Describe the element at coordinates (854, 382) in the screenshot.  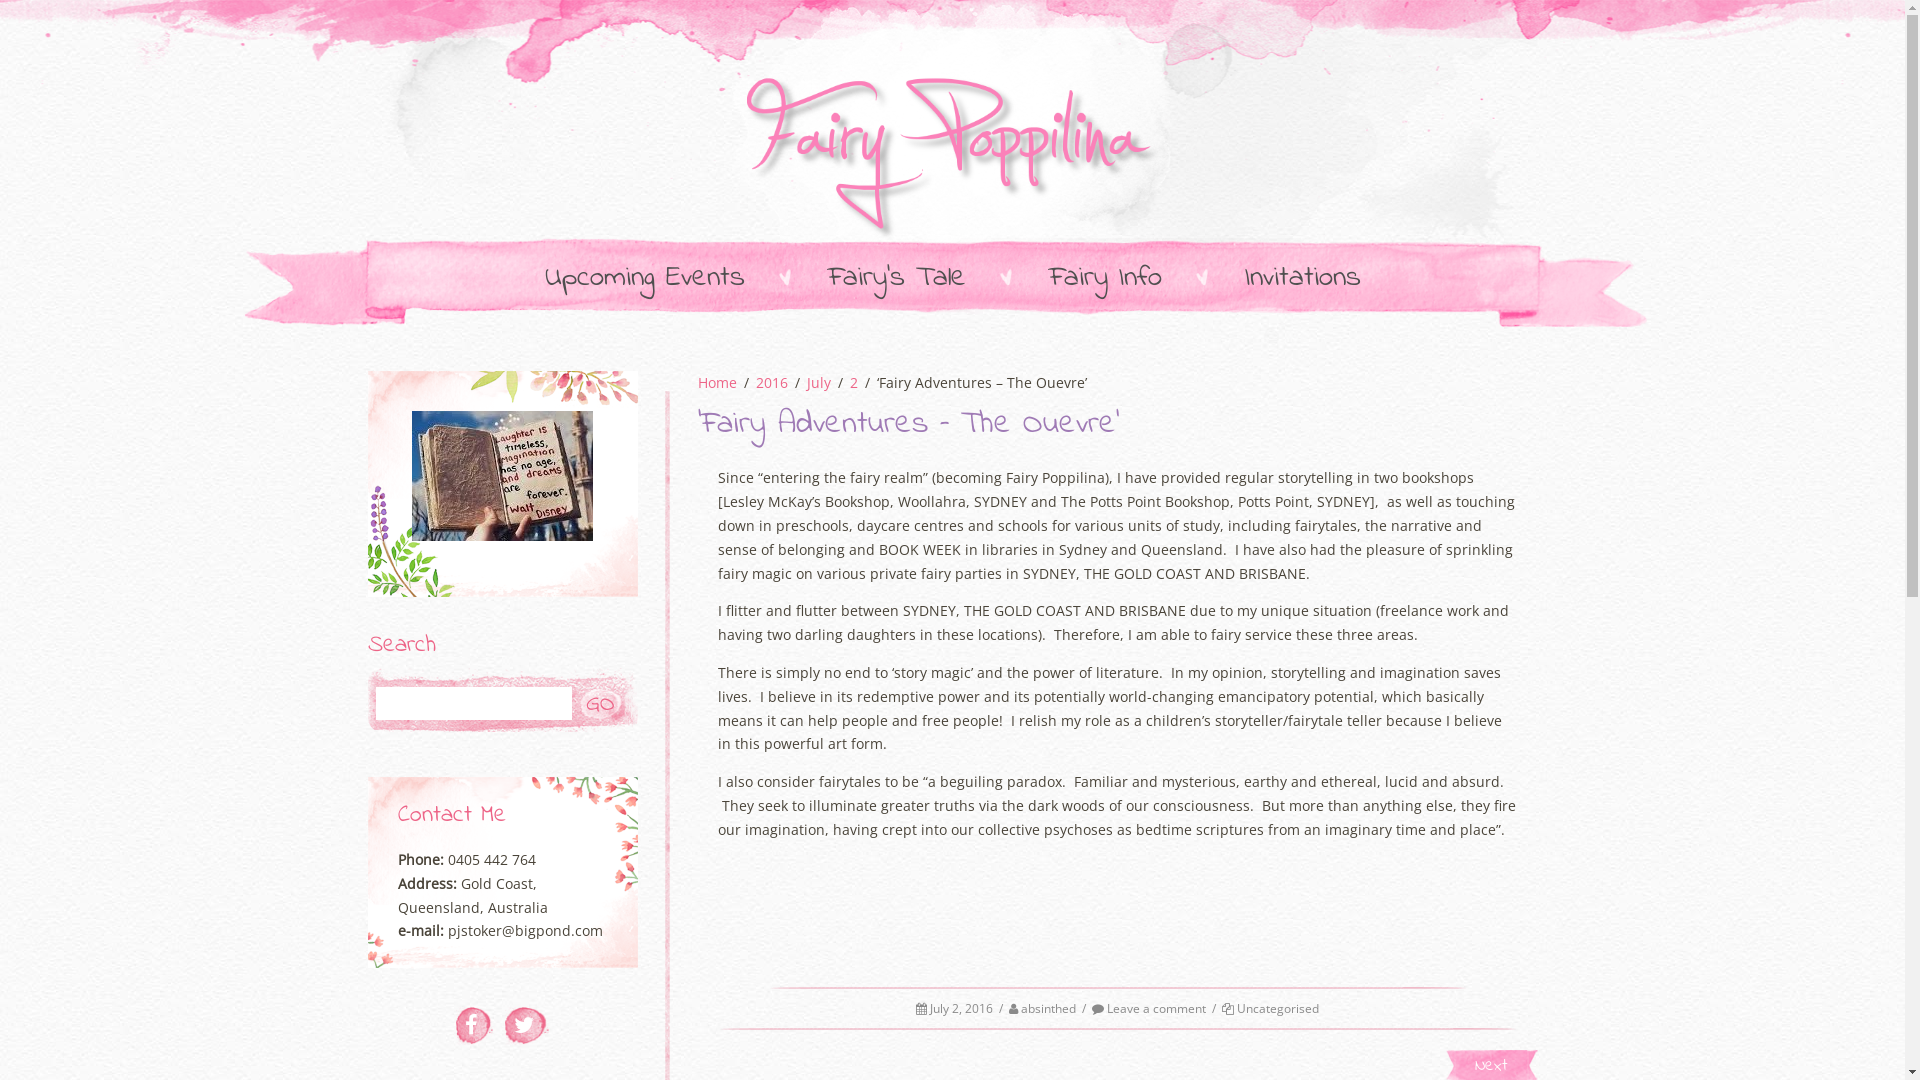
I see `2` at that location.